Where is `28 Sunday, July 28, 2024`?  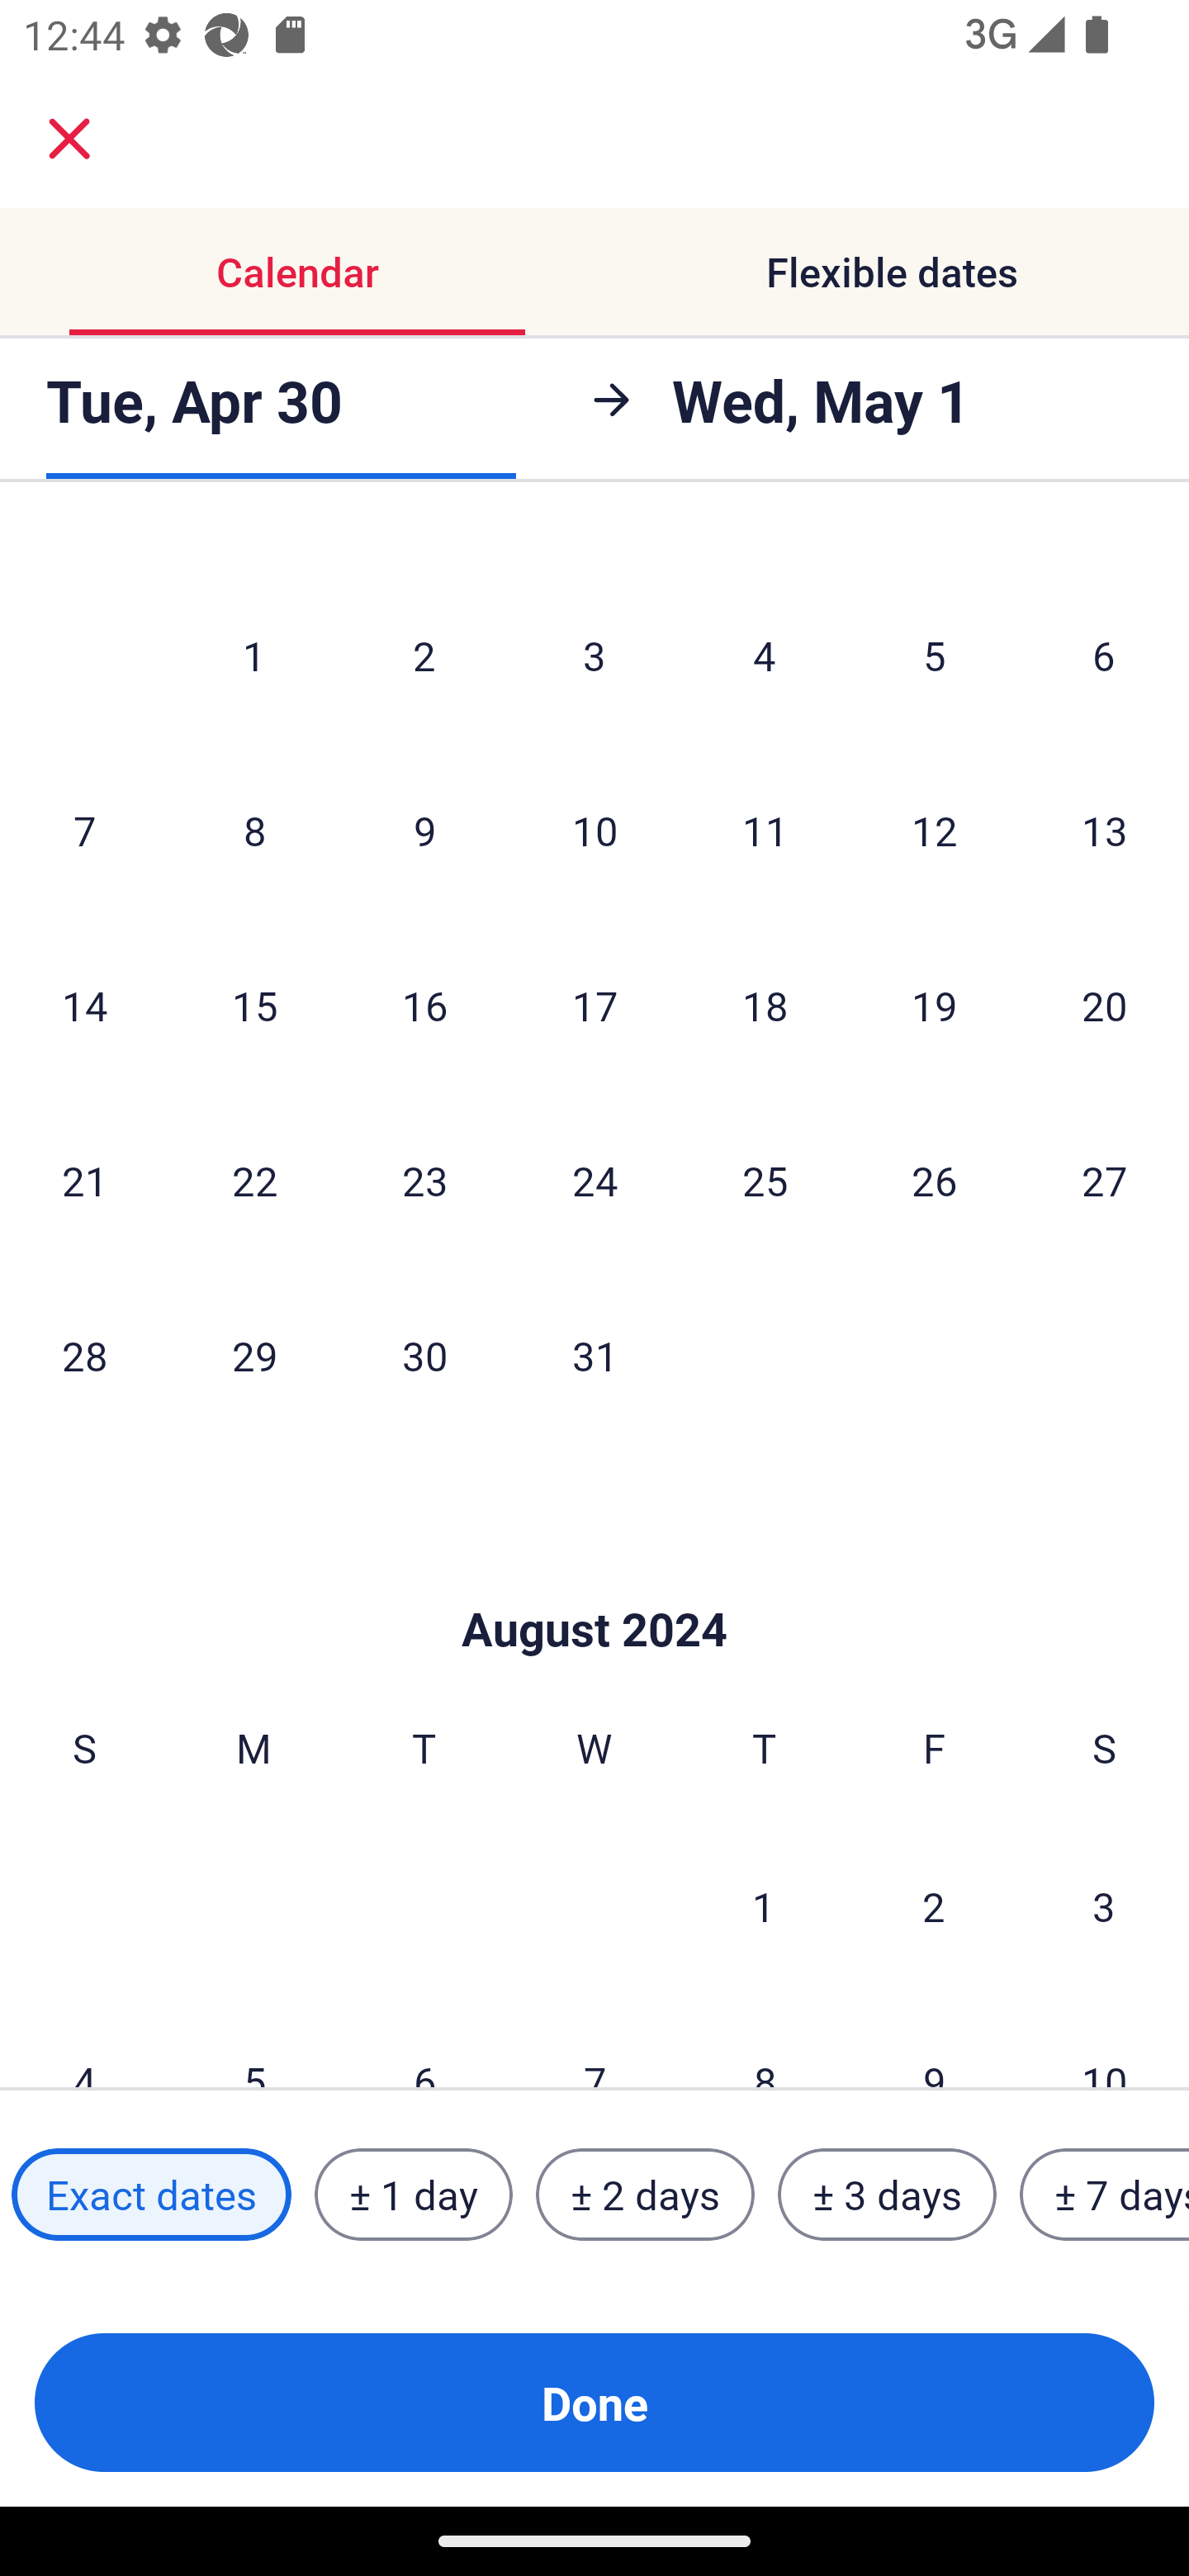 28 Sunday, July 28, 2024 is located at coordinates (84, 1355).